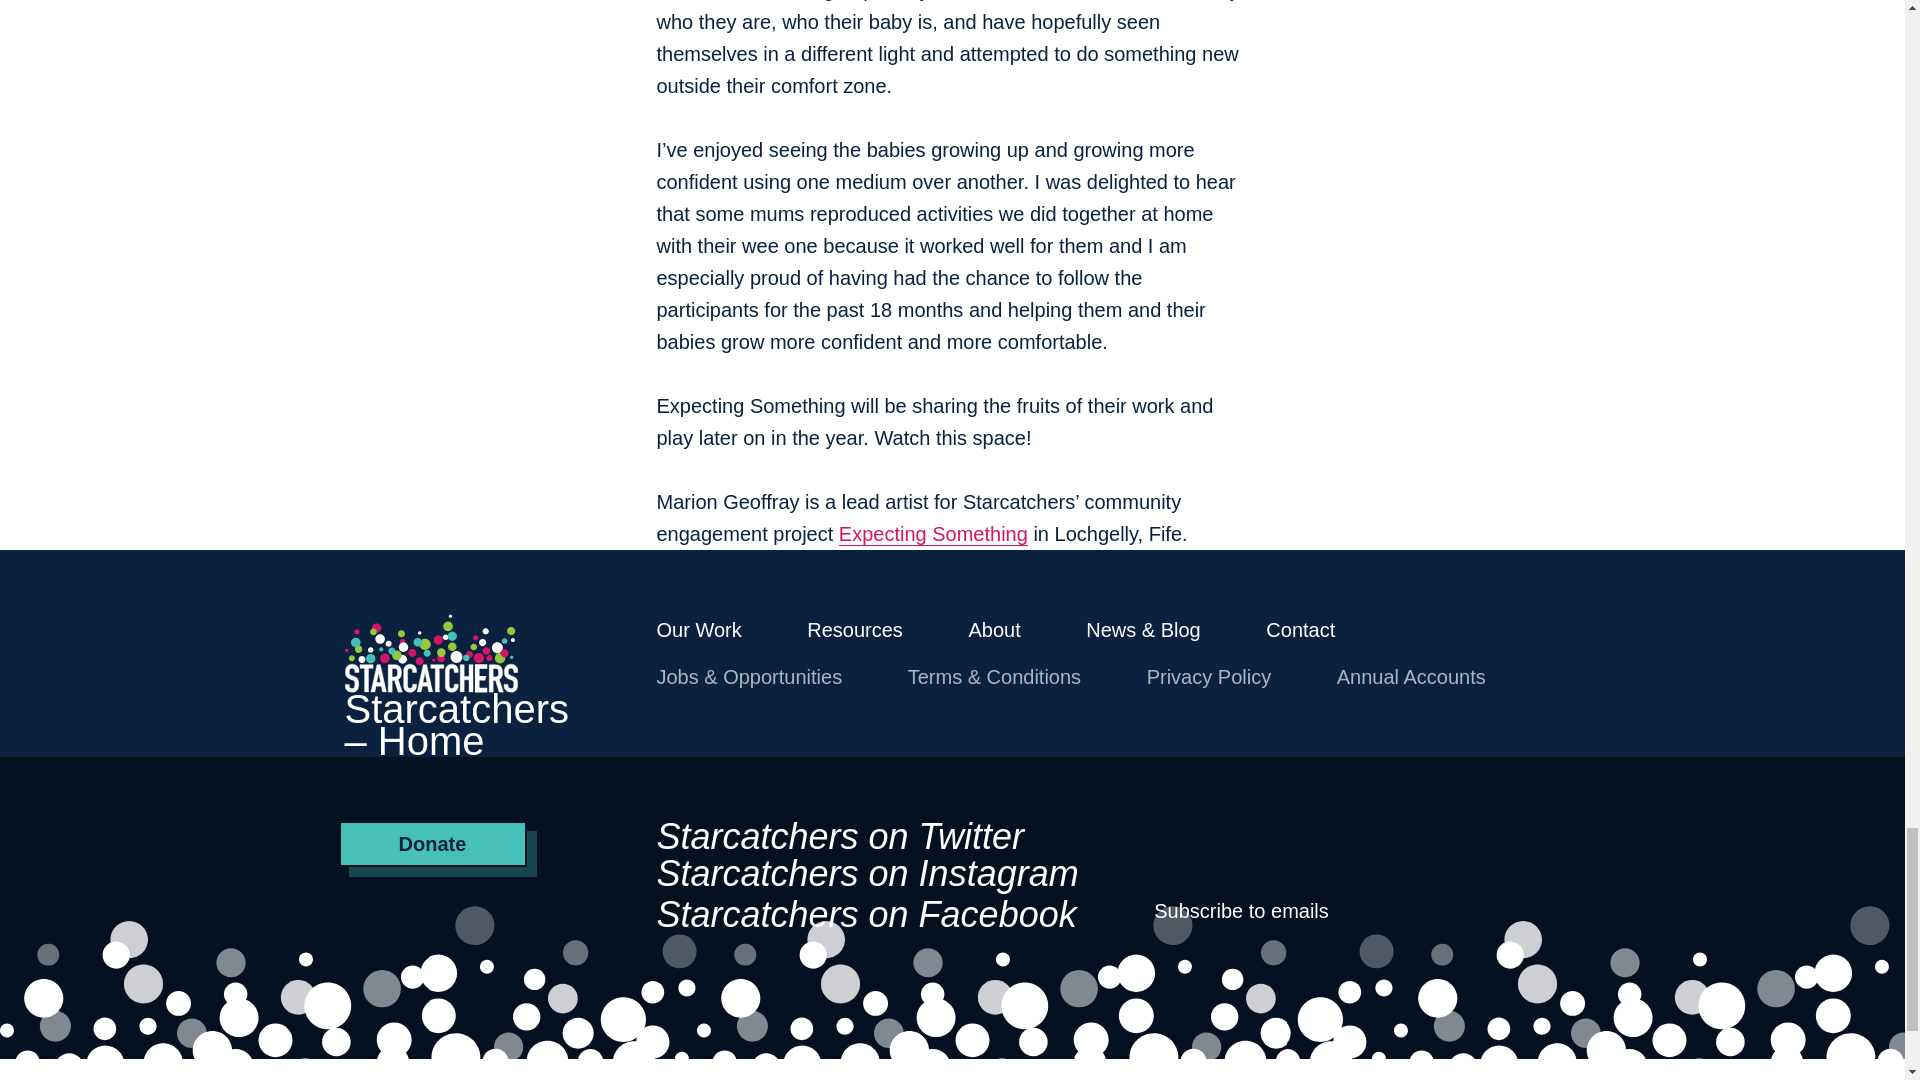 The height and width of the screenshot is (1080, 1920). What do you see at coordinates (854, 630) in the screenshot?
I see `Resources` at bounding box center [854, 630].